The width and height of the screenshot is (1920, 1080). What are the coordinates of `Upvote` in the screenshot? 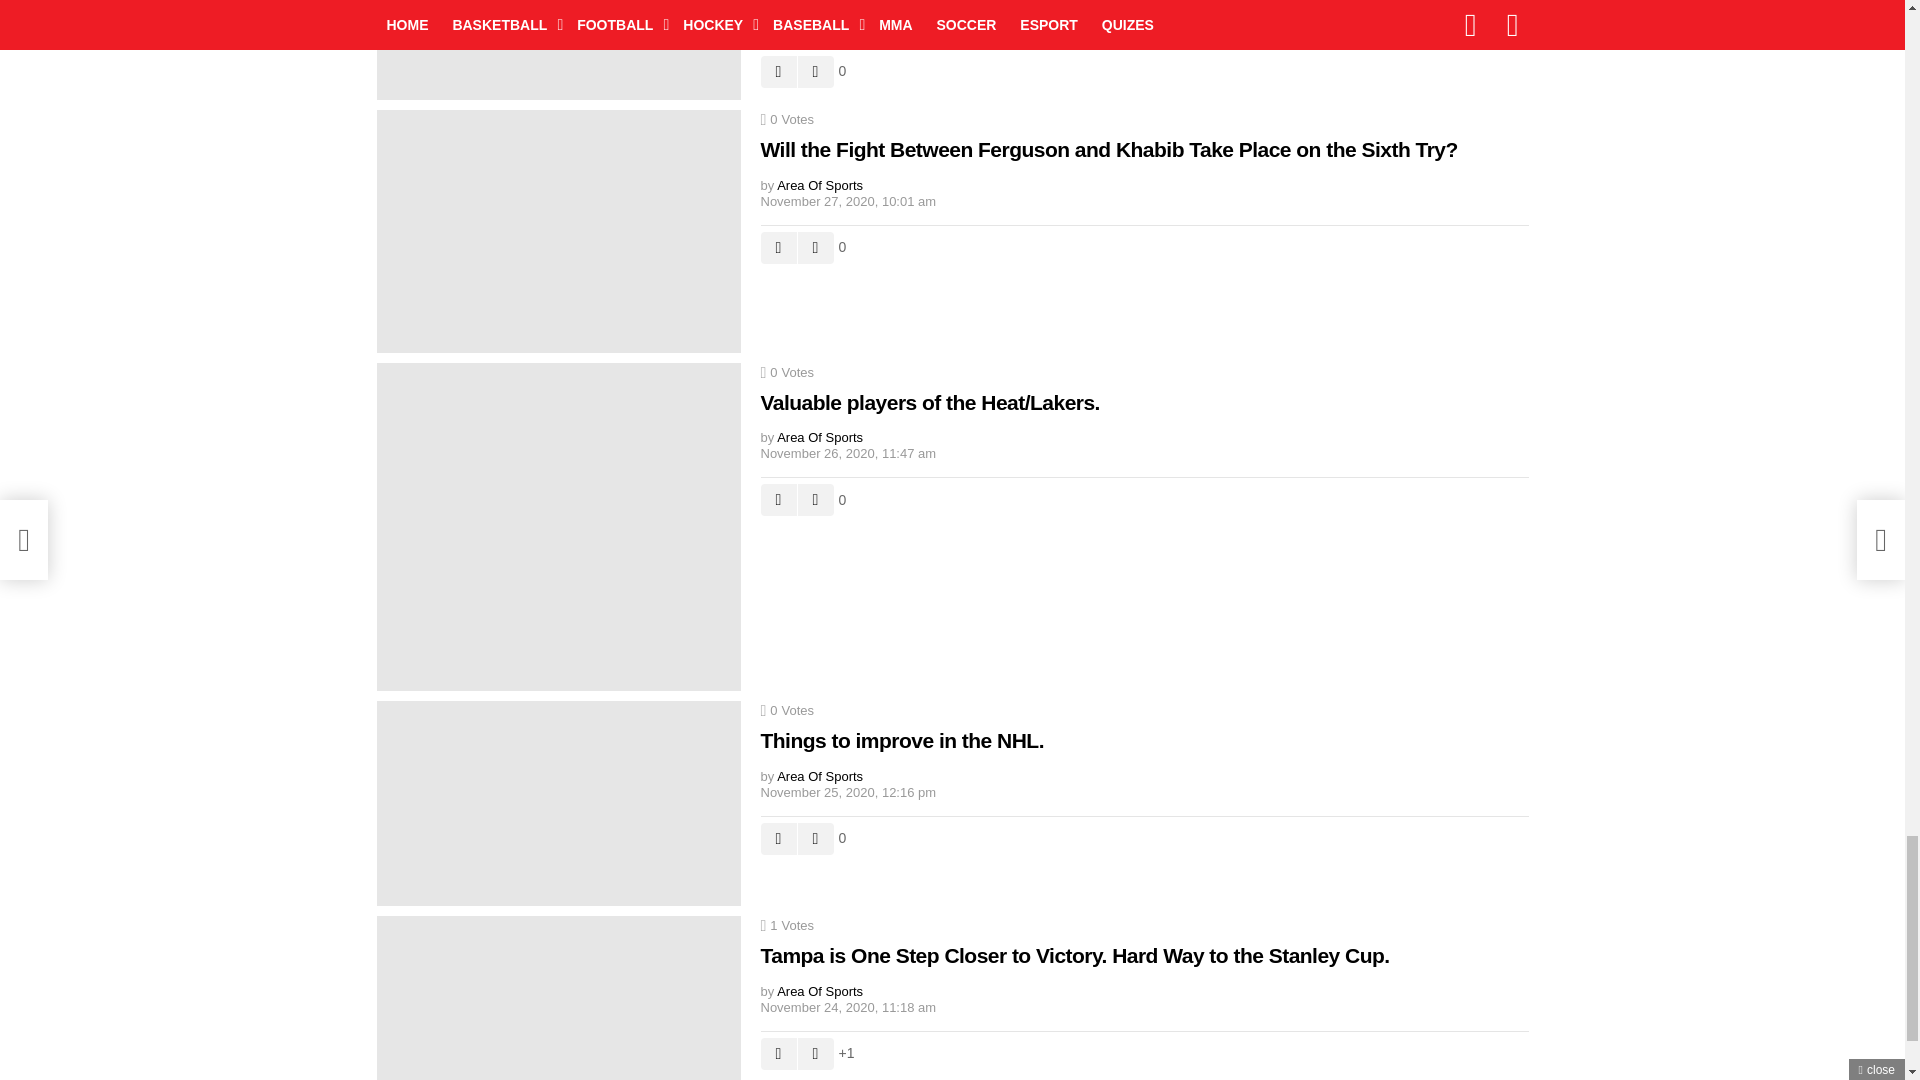 It's located at (778, 72).